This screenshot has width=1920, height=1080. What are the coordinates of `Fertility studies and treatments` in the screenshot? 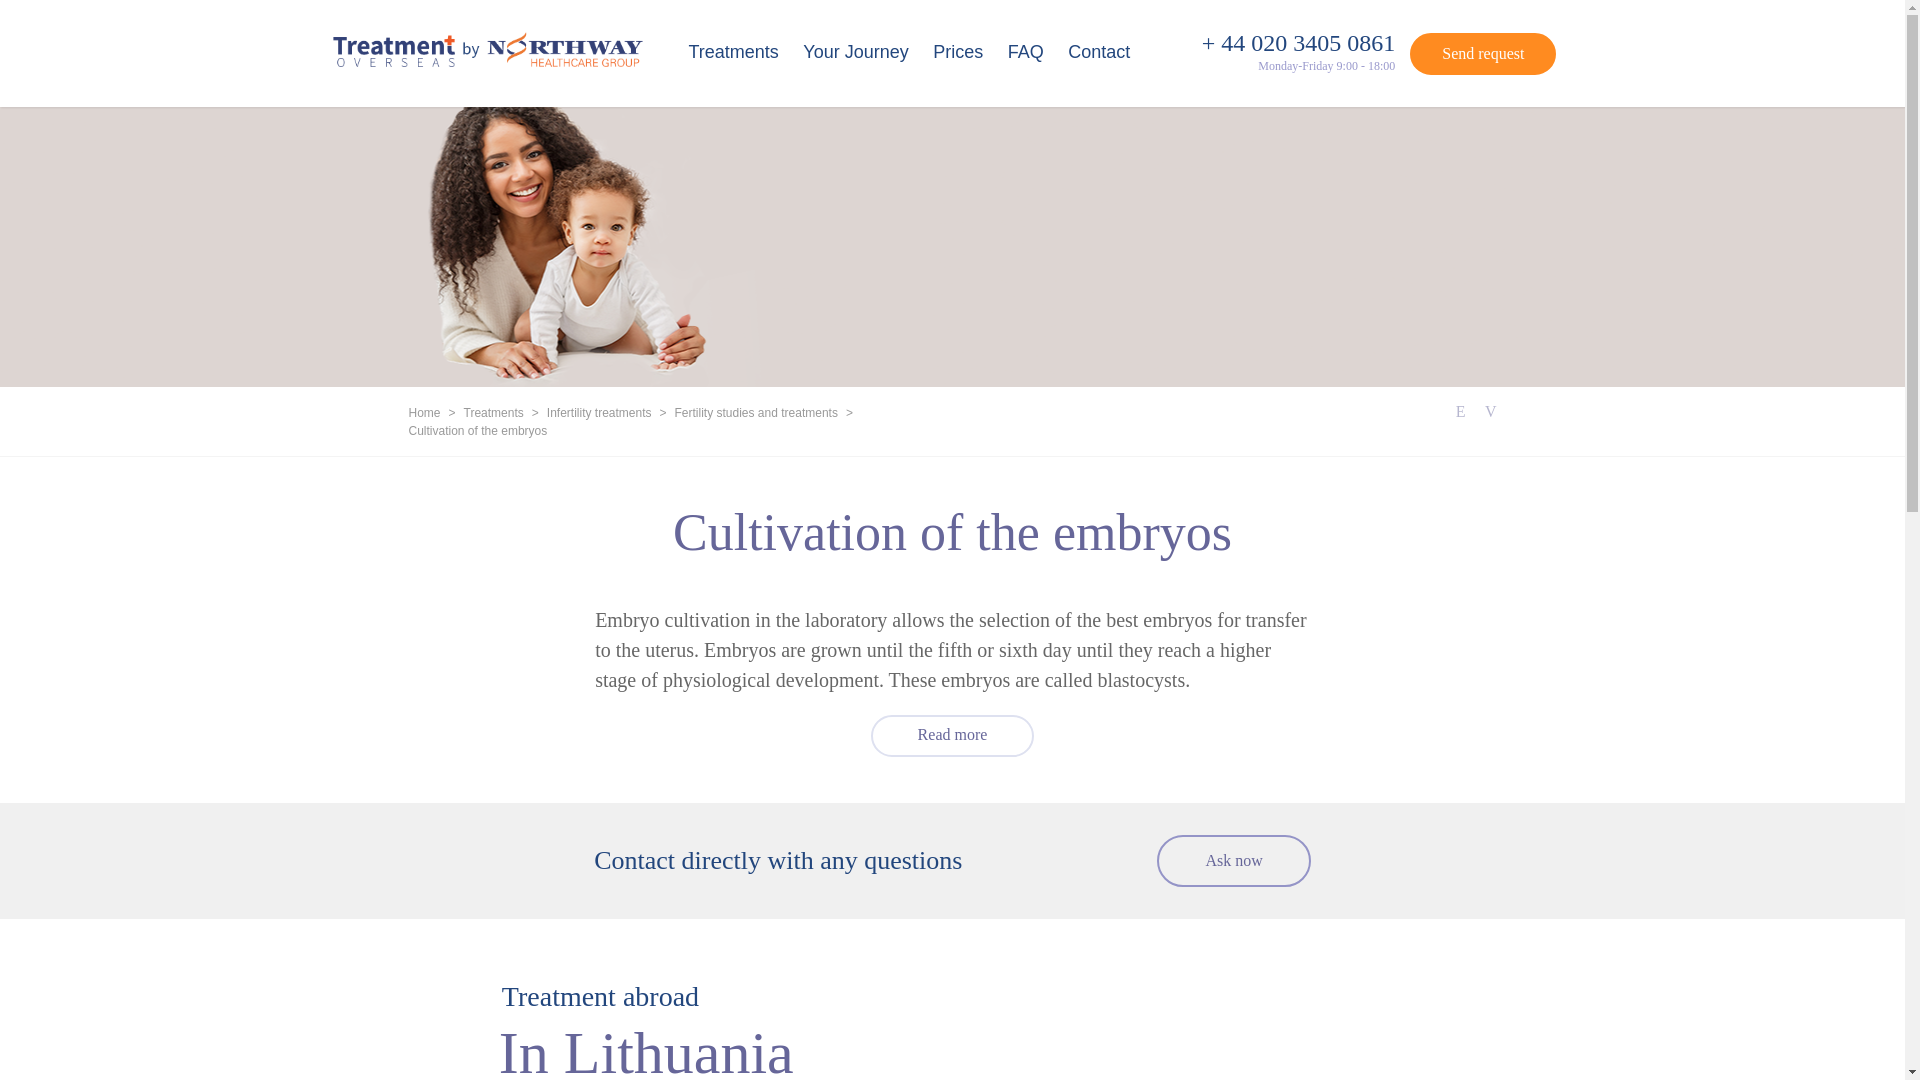 It's located at (756, 414).